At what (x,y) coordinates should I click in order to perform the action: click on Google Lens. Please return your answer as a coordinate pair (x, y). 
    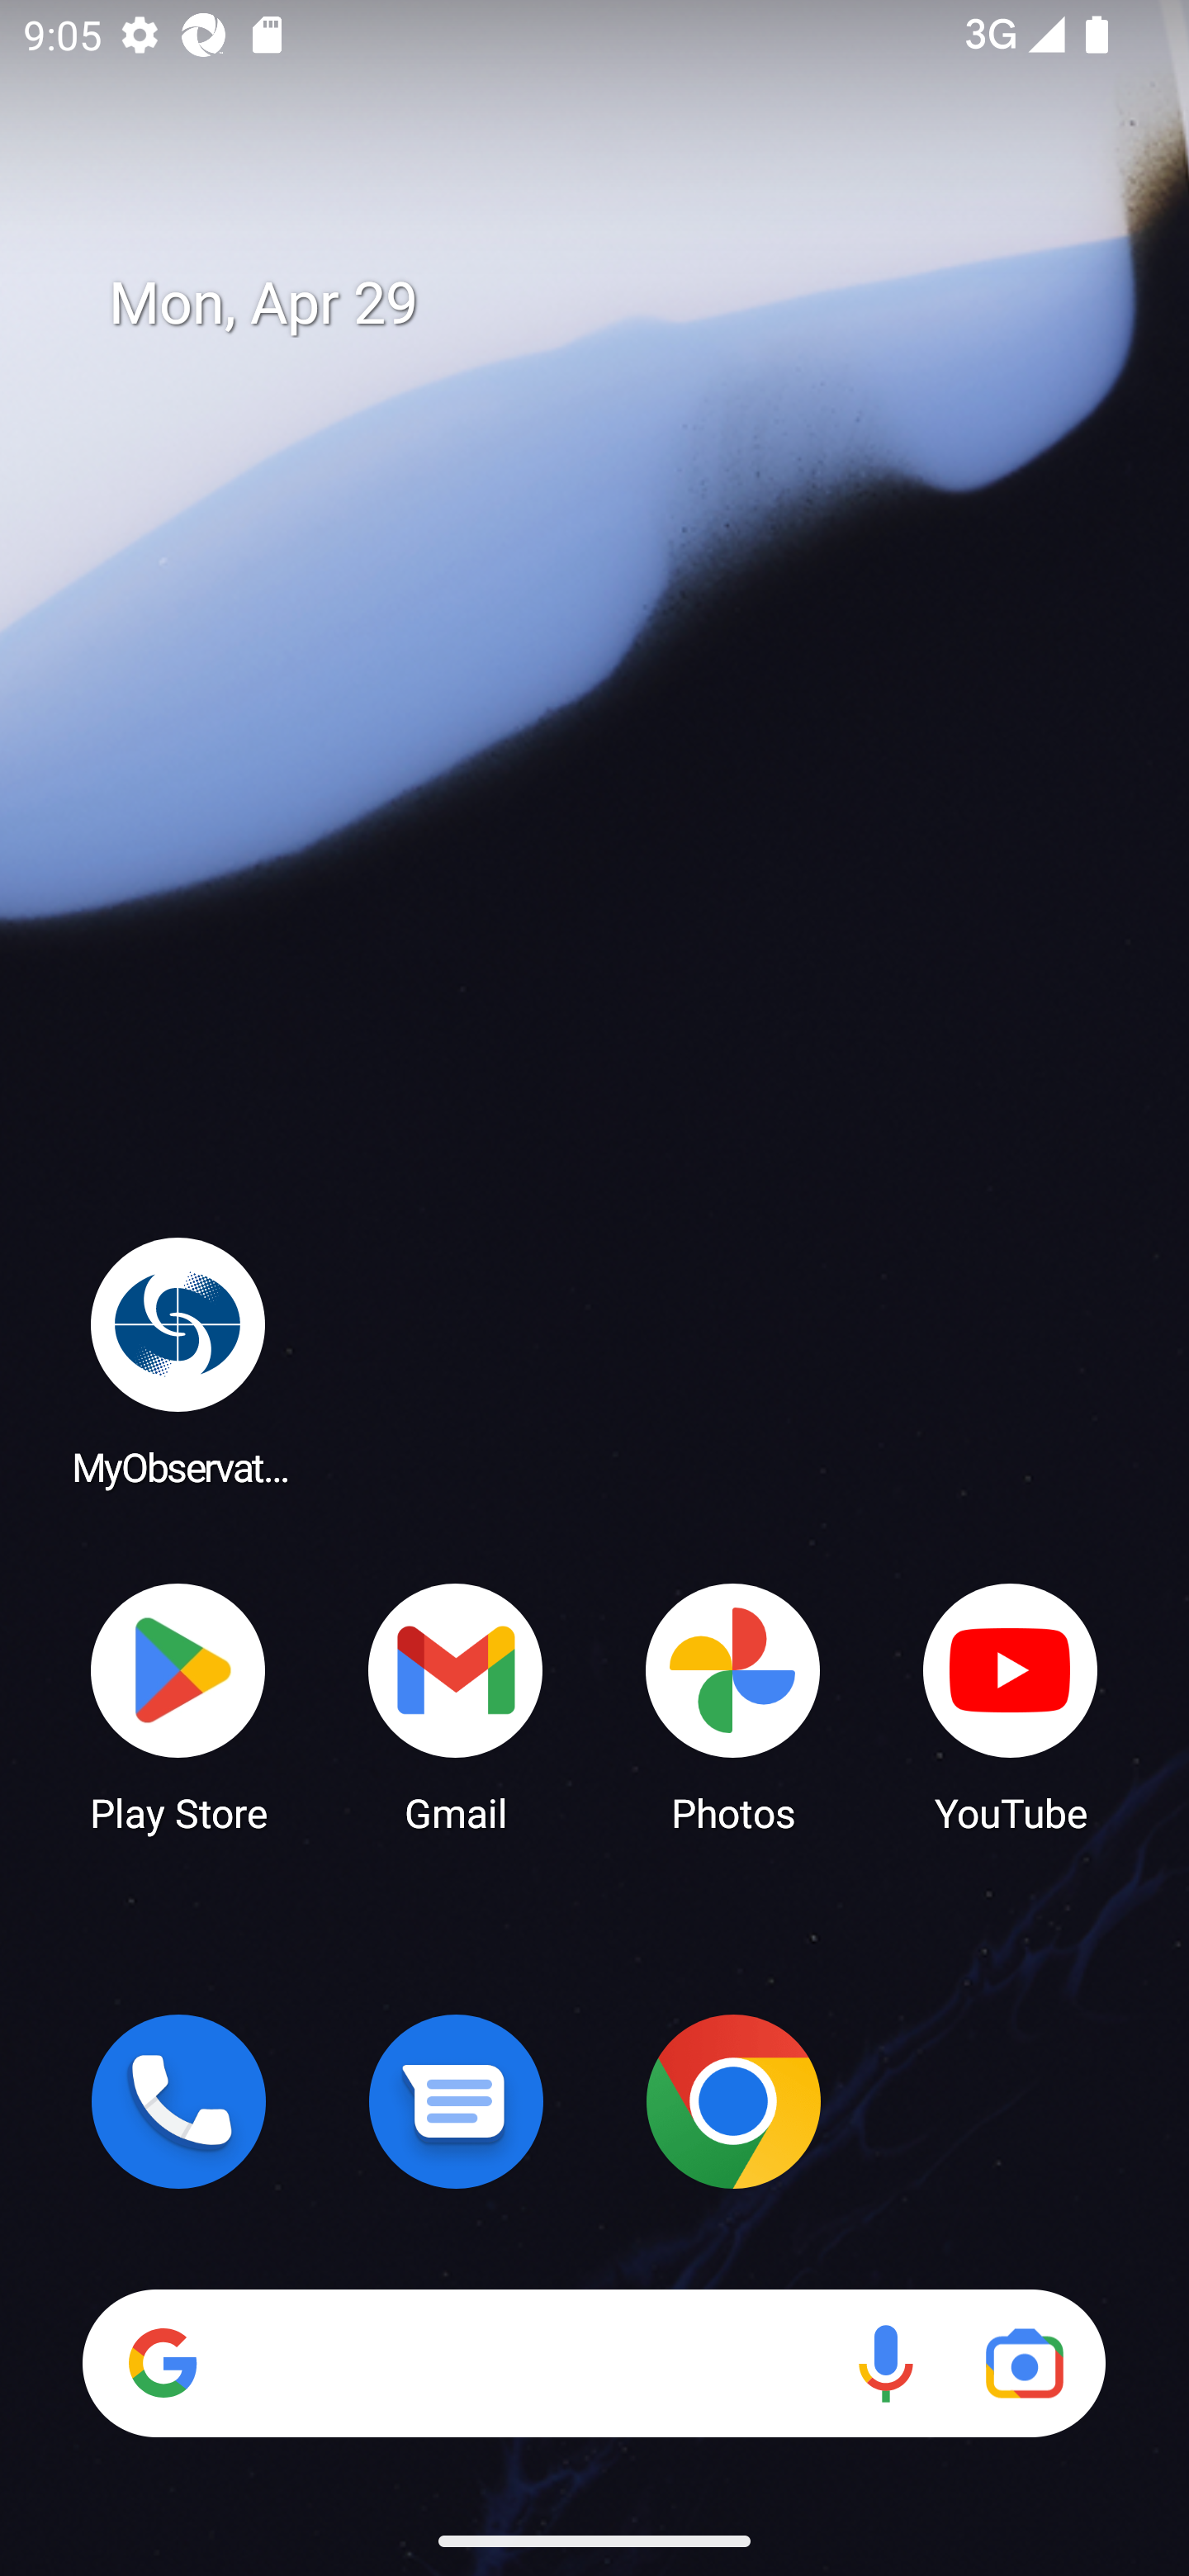
    Looking at the image, I should click on (1024, 2363).